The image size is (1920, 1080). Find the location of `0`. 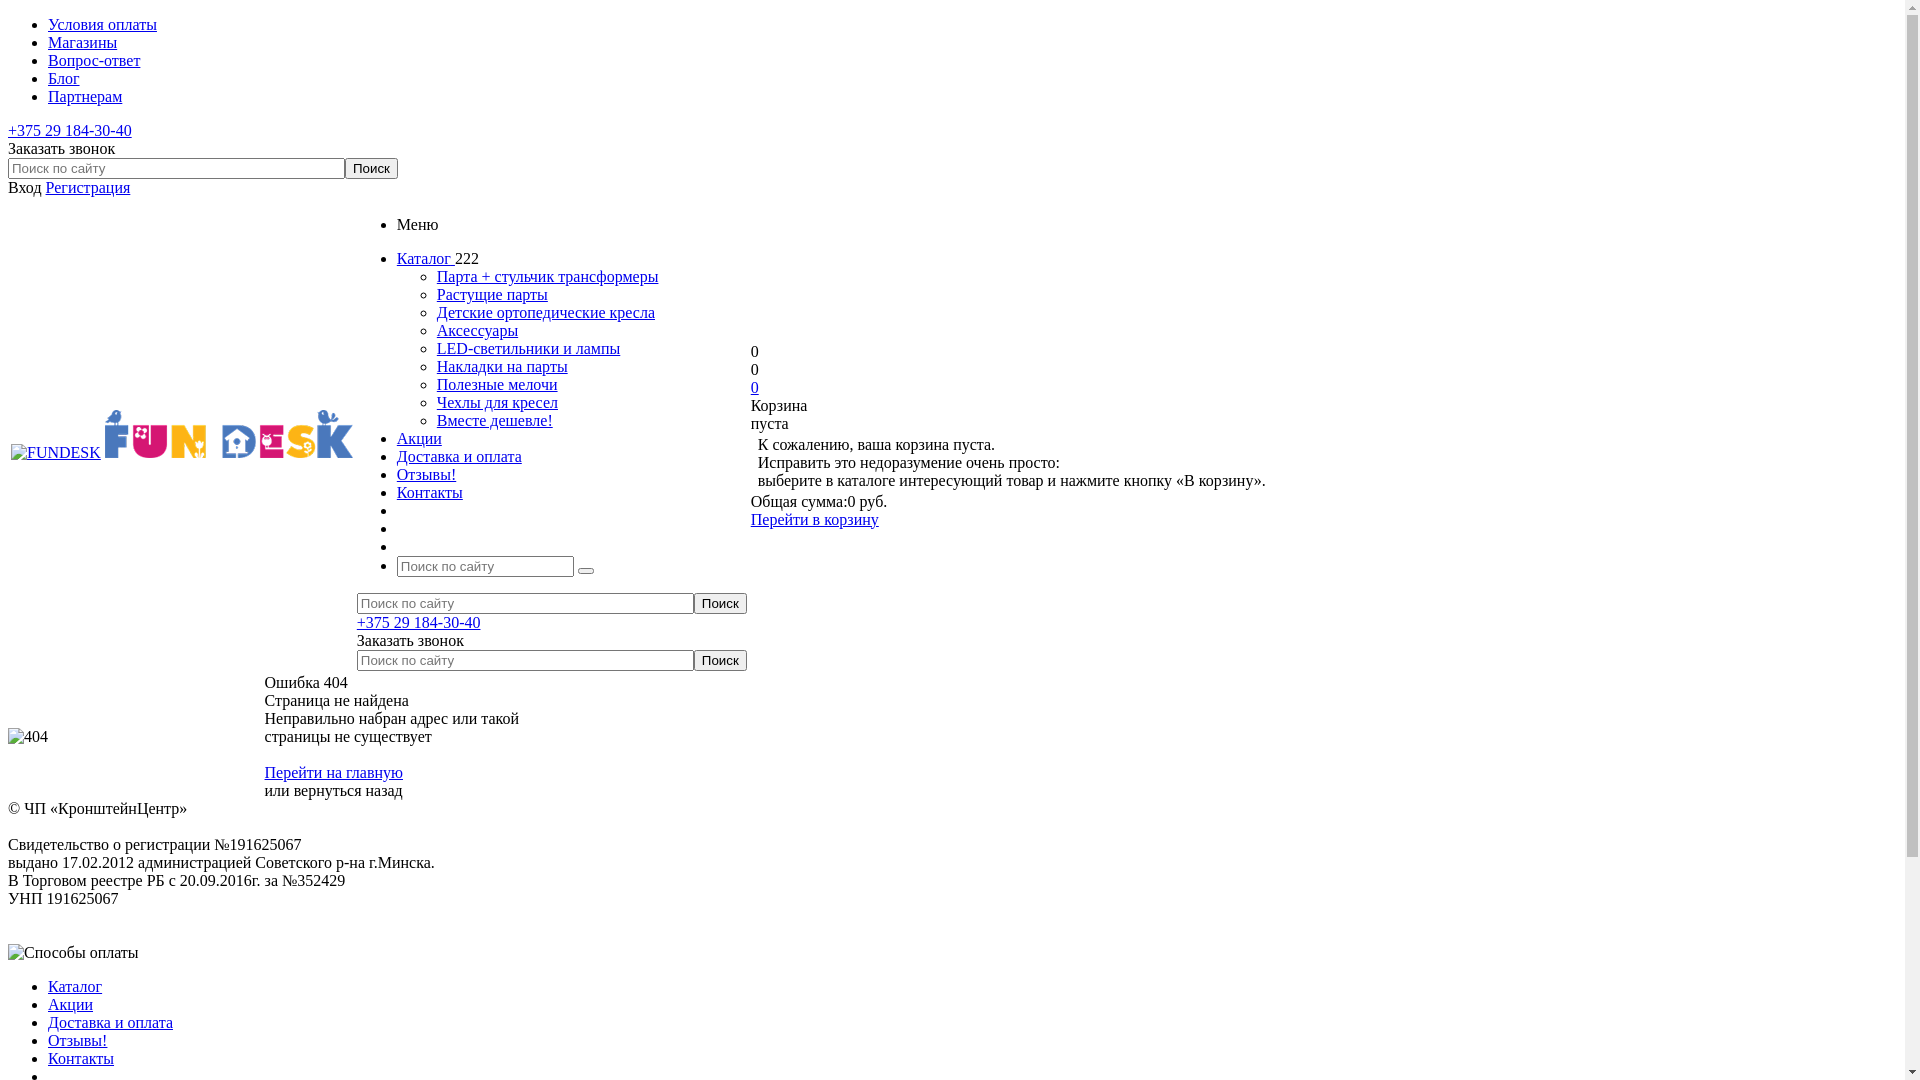

0 is located at coordinates (755, 386).